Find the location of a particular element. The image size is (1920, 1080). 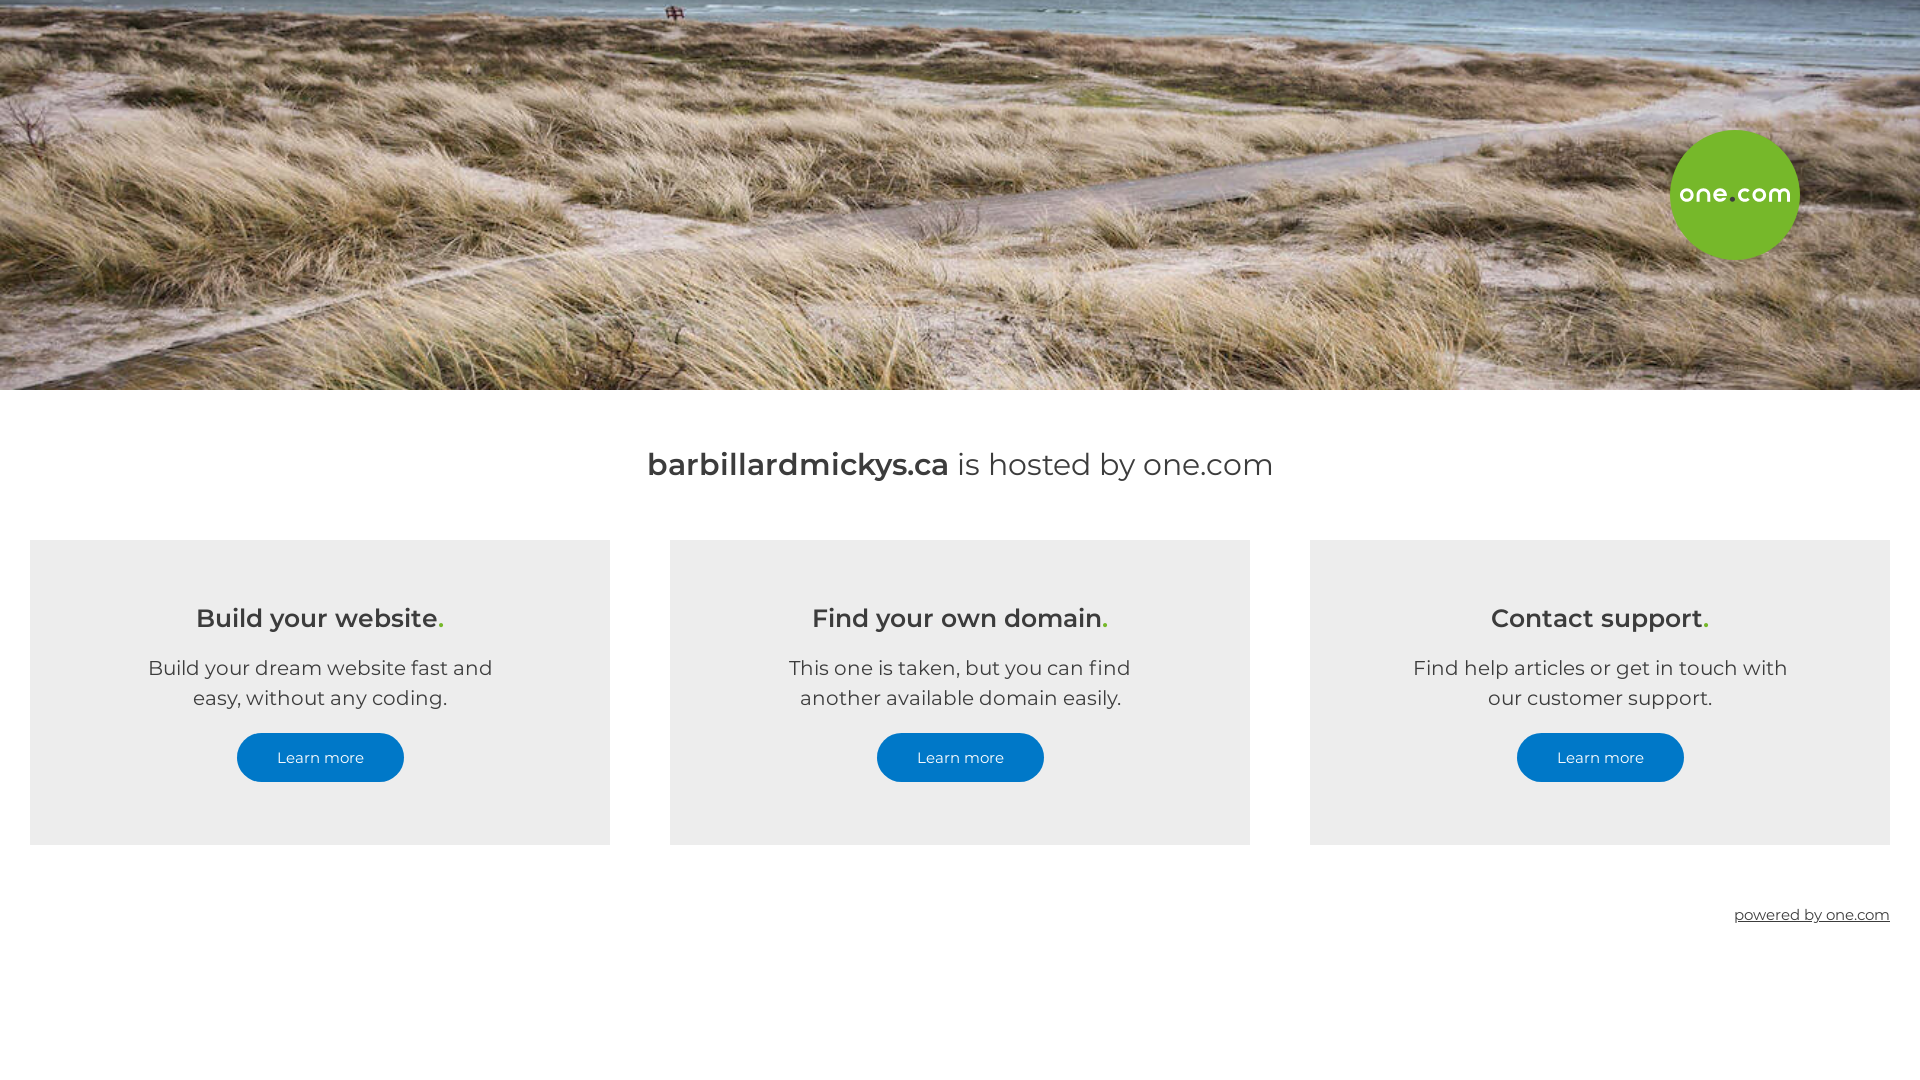

Learn more is located at coordinates (320, 758).